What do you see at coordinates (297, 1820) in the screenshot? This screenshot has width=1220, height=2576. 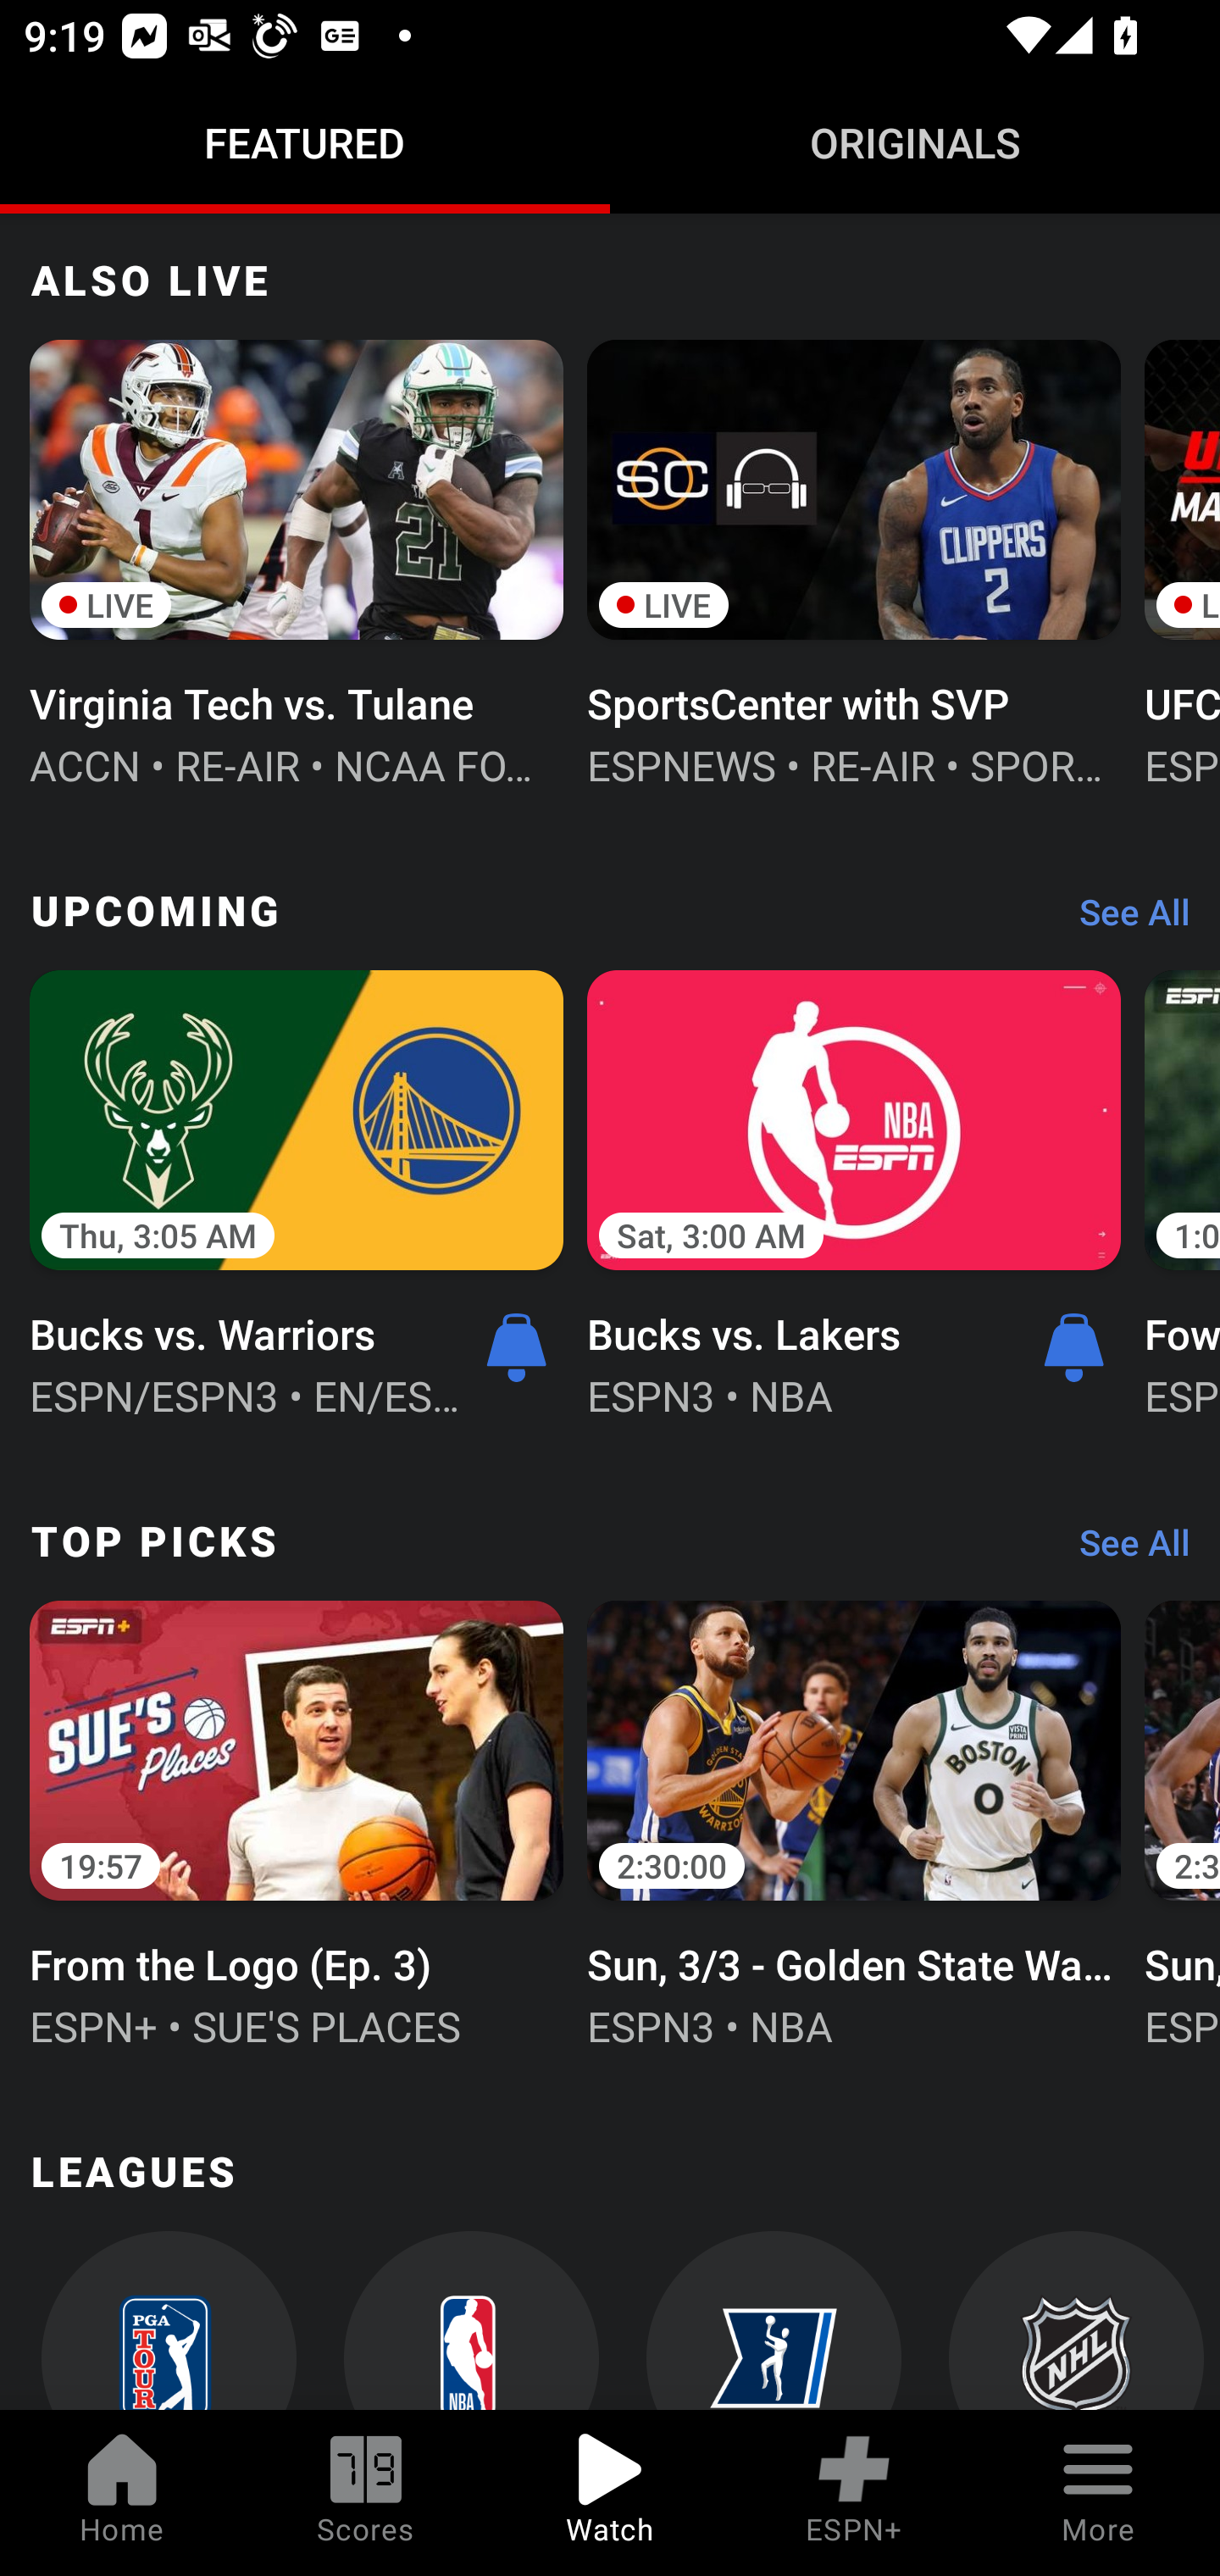 I see `19:57 From the Logo (Ep. 3) ESPN+ • SUE'S PLACES` at bounding box center [297, 1820].